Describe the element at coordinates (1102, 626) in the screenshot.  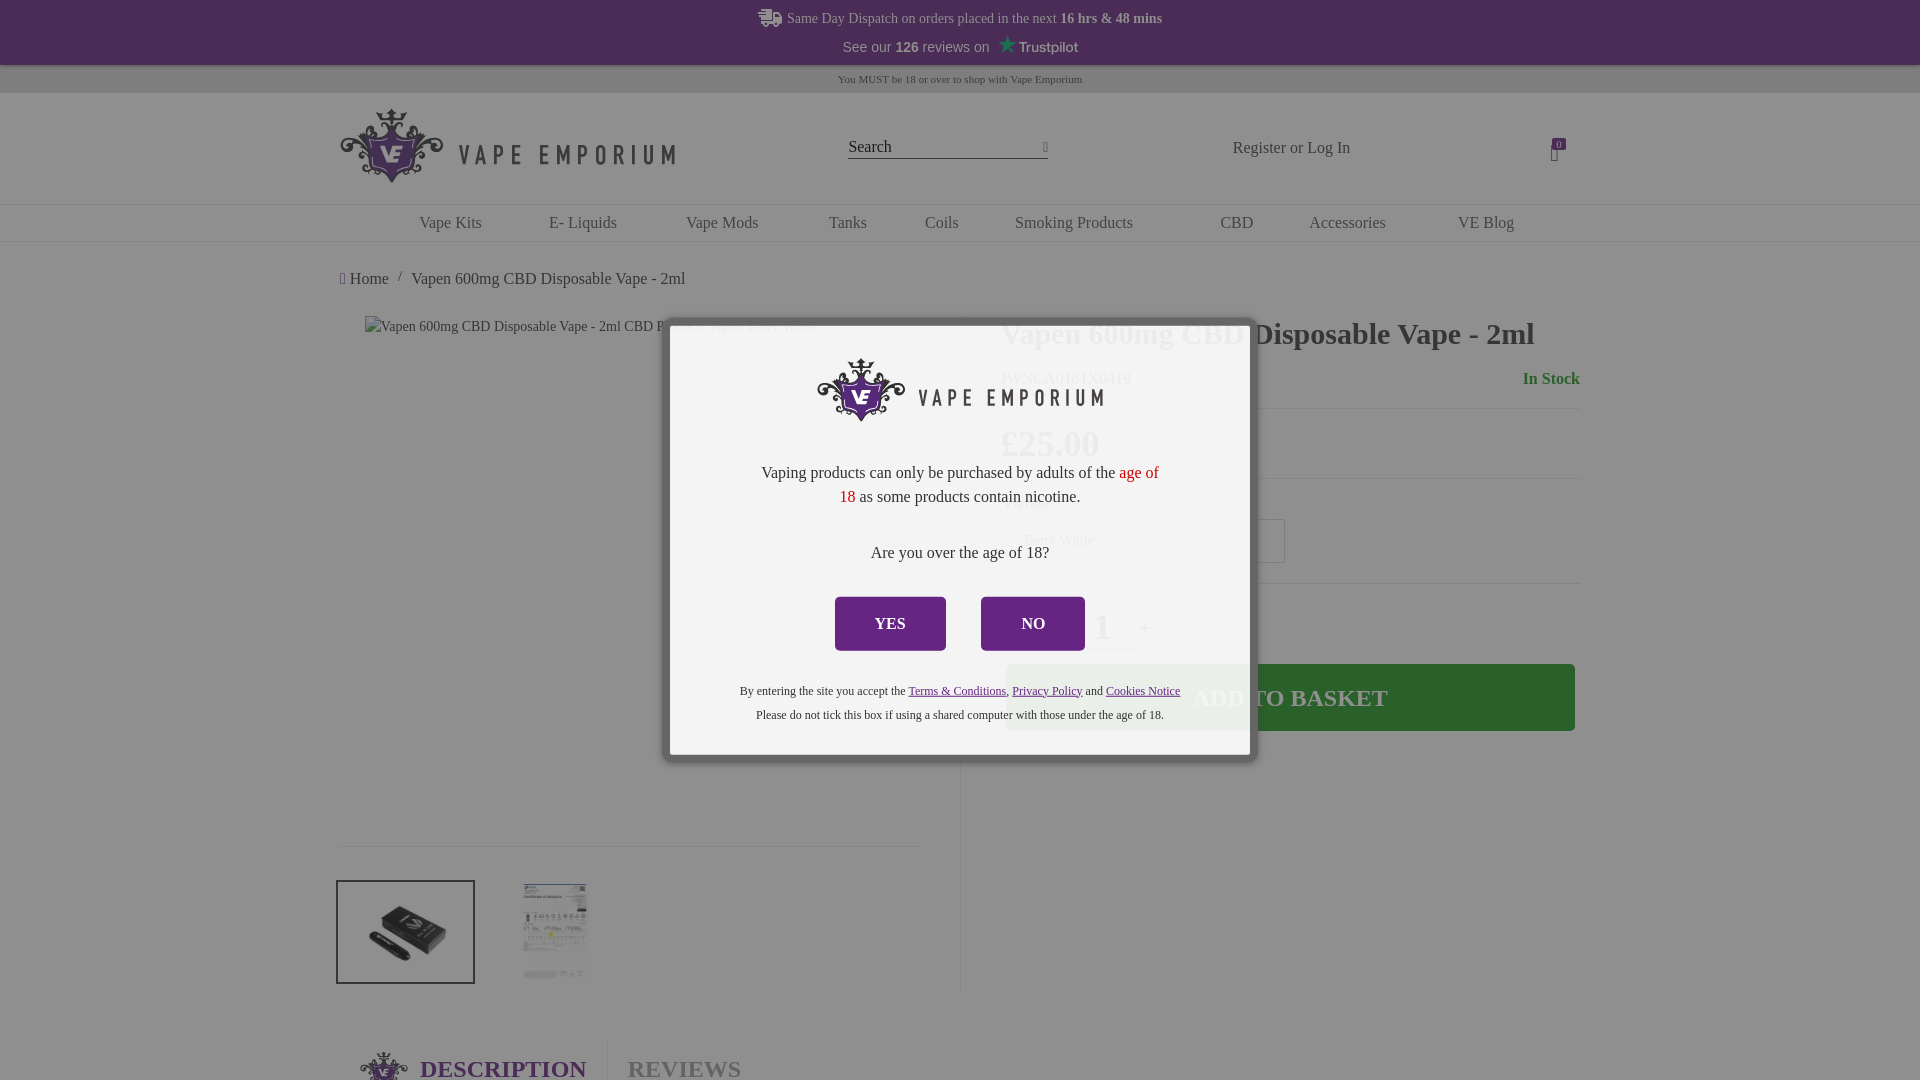
I see `Qty` at that location.